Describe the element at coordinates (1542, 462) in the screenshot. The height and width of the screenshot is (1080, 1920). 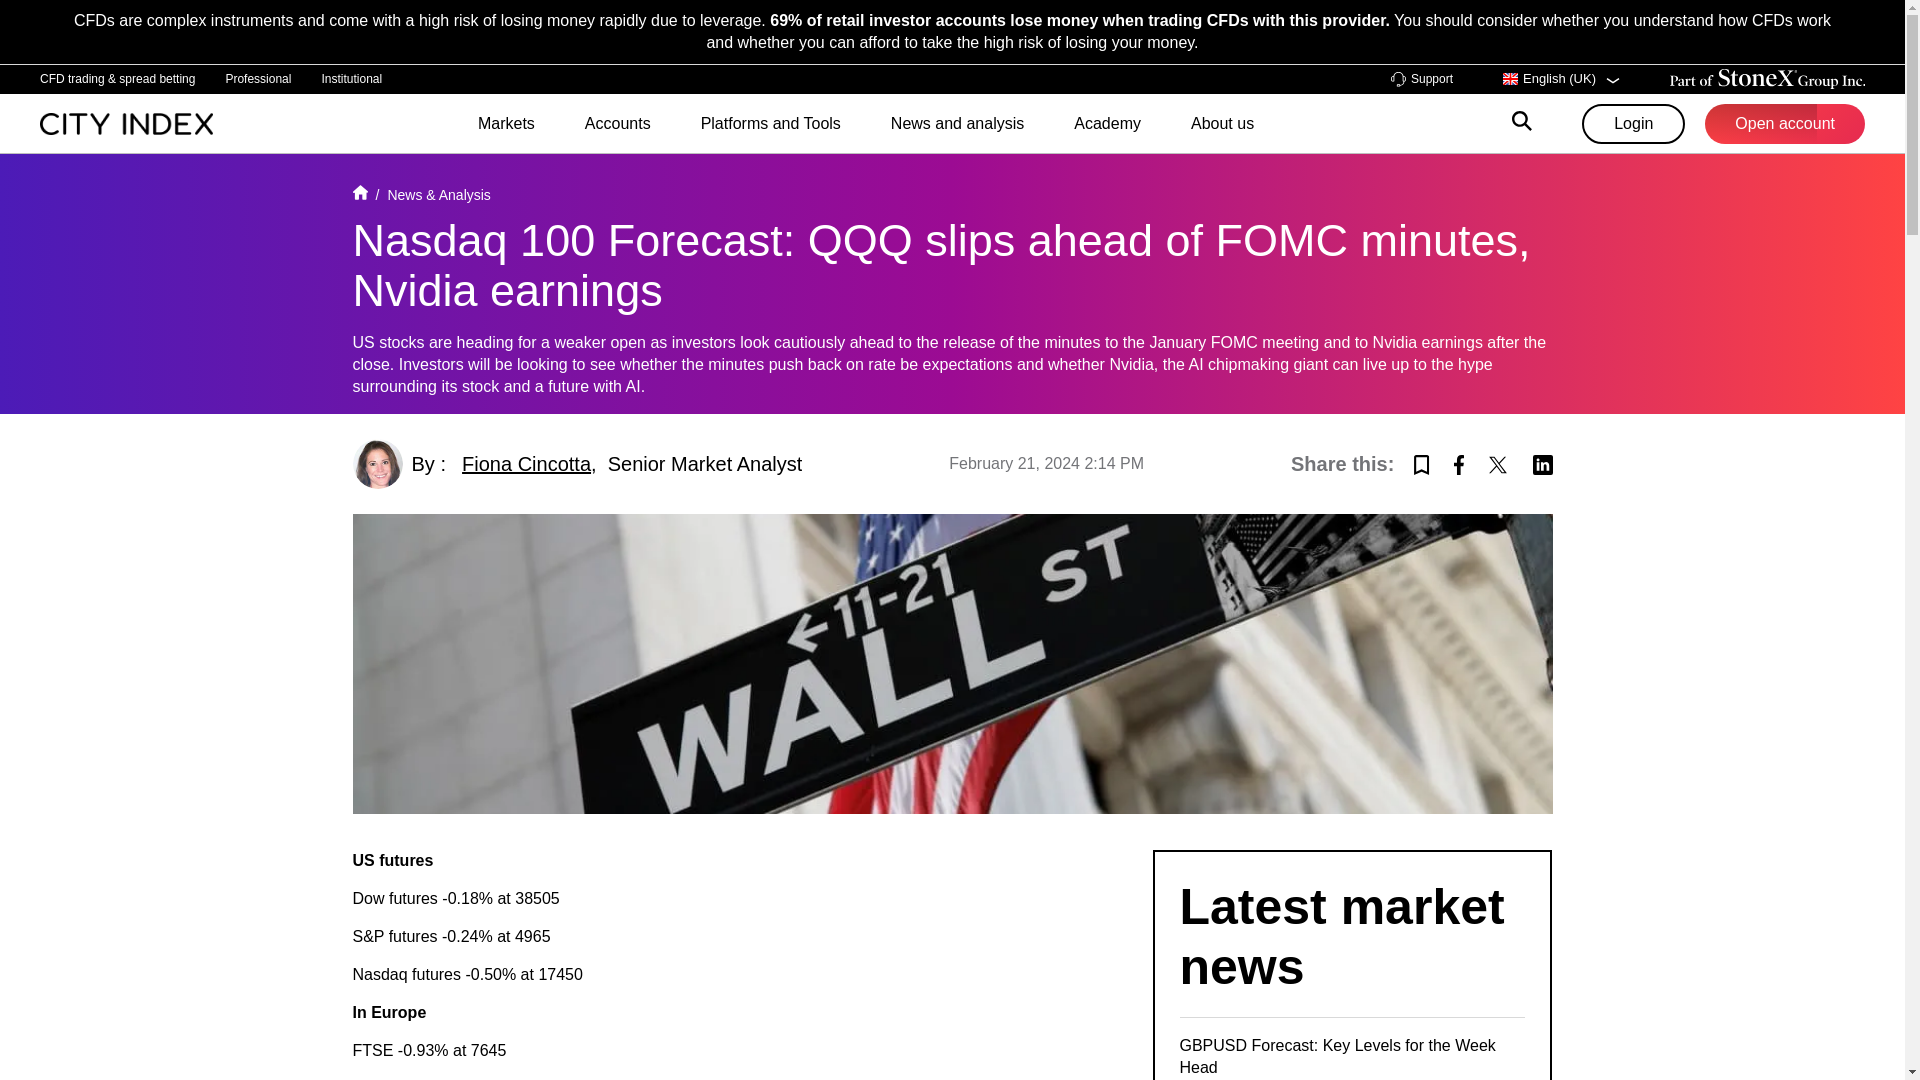
I see `Share to LinkedIn` at that location.